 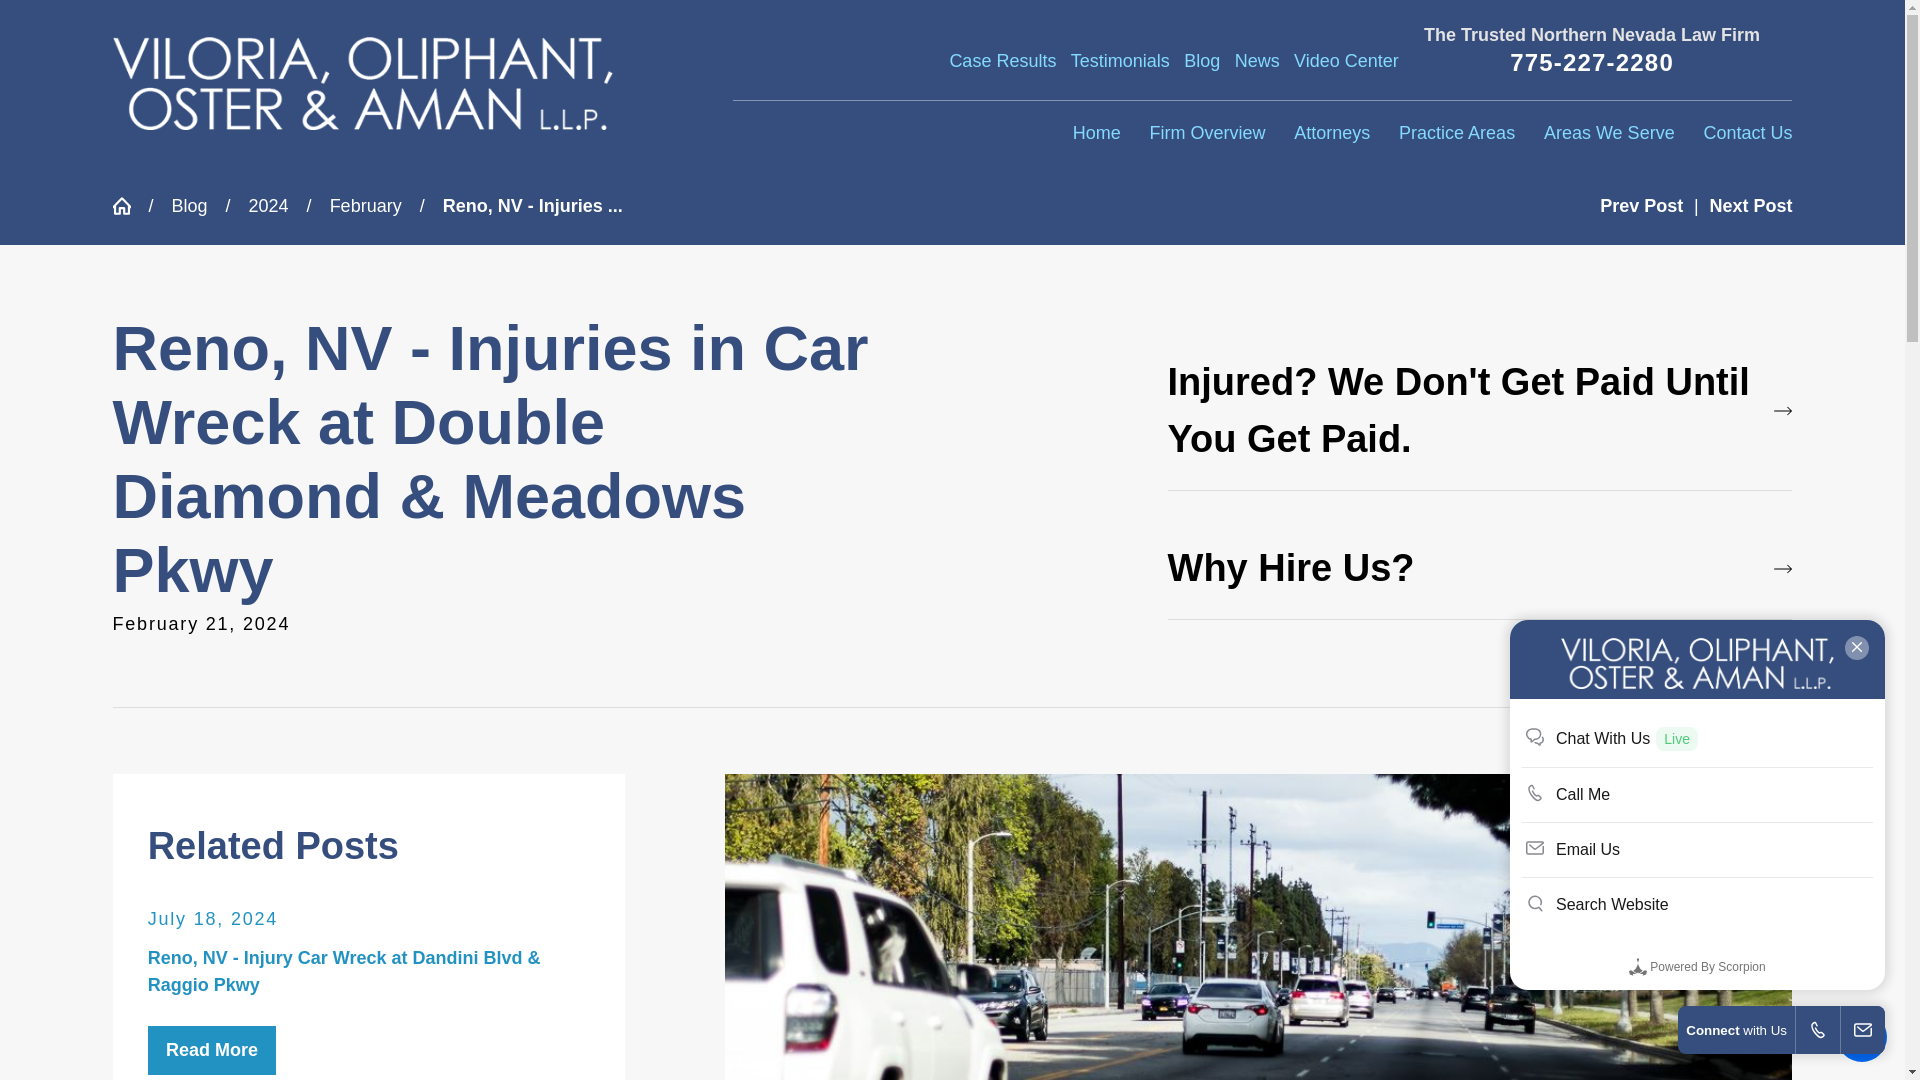 What do you see at coordinates (1002, 60) in the screenshot?
I see `Case Results` at bounding box center [1002, 60].